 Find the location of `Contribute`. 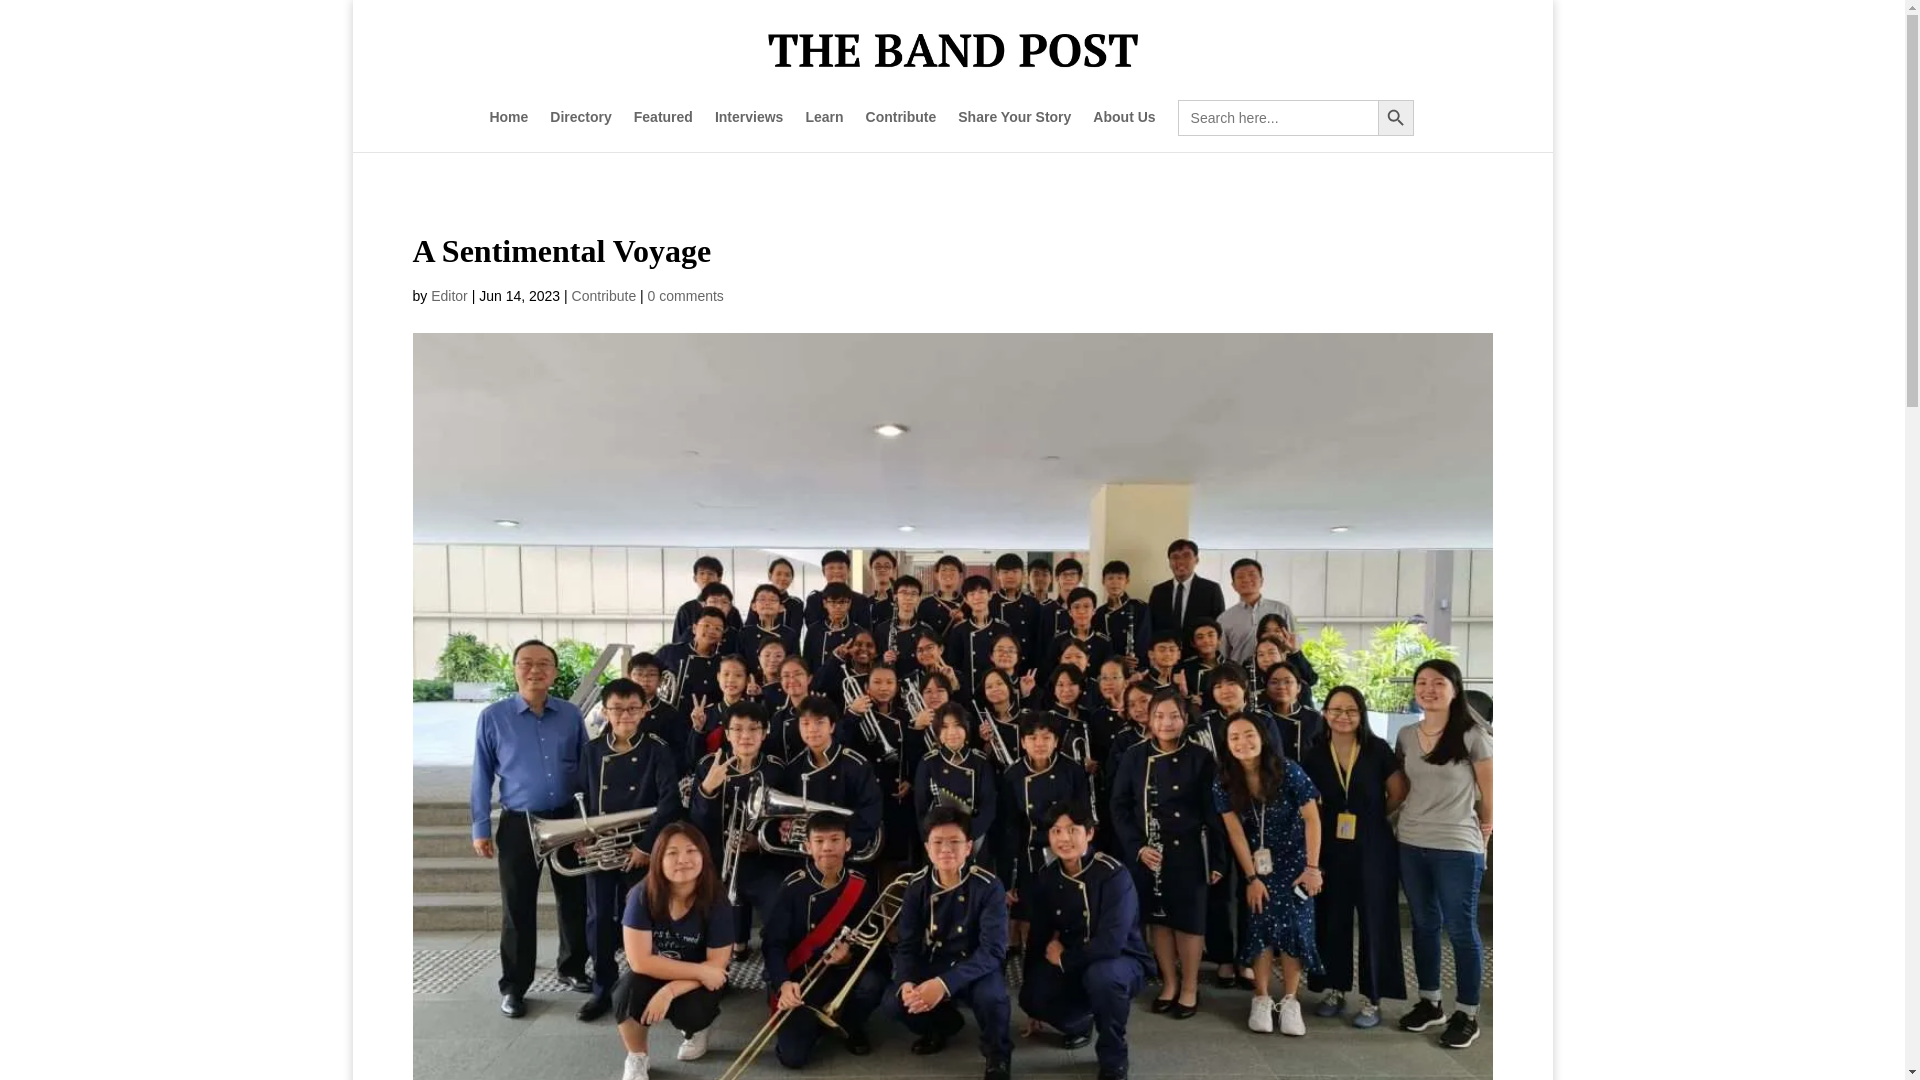

Contribute is located at coordinates (900, 131).